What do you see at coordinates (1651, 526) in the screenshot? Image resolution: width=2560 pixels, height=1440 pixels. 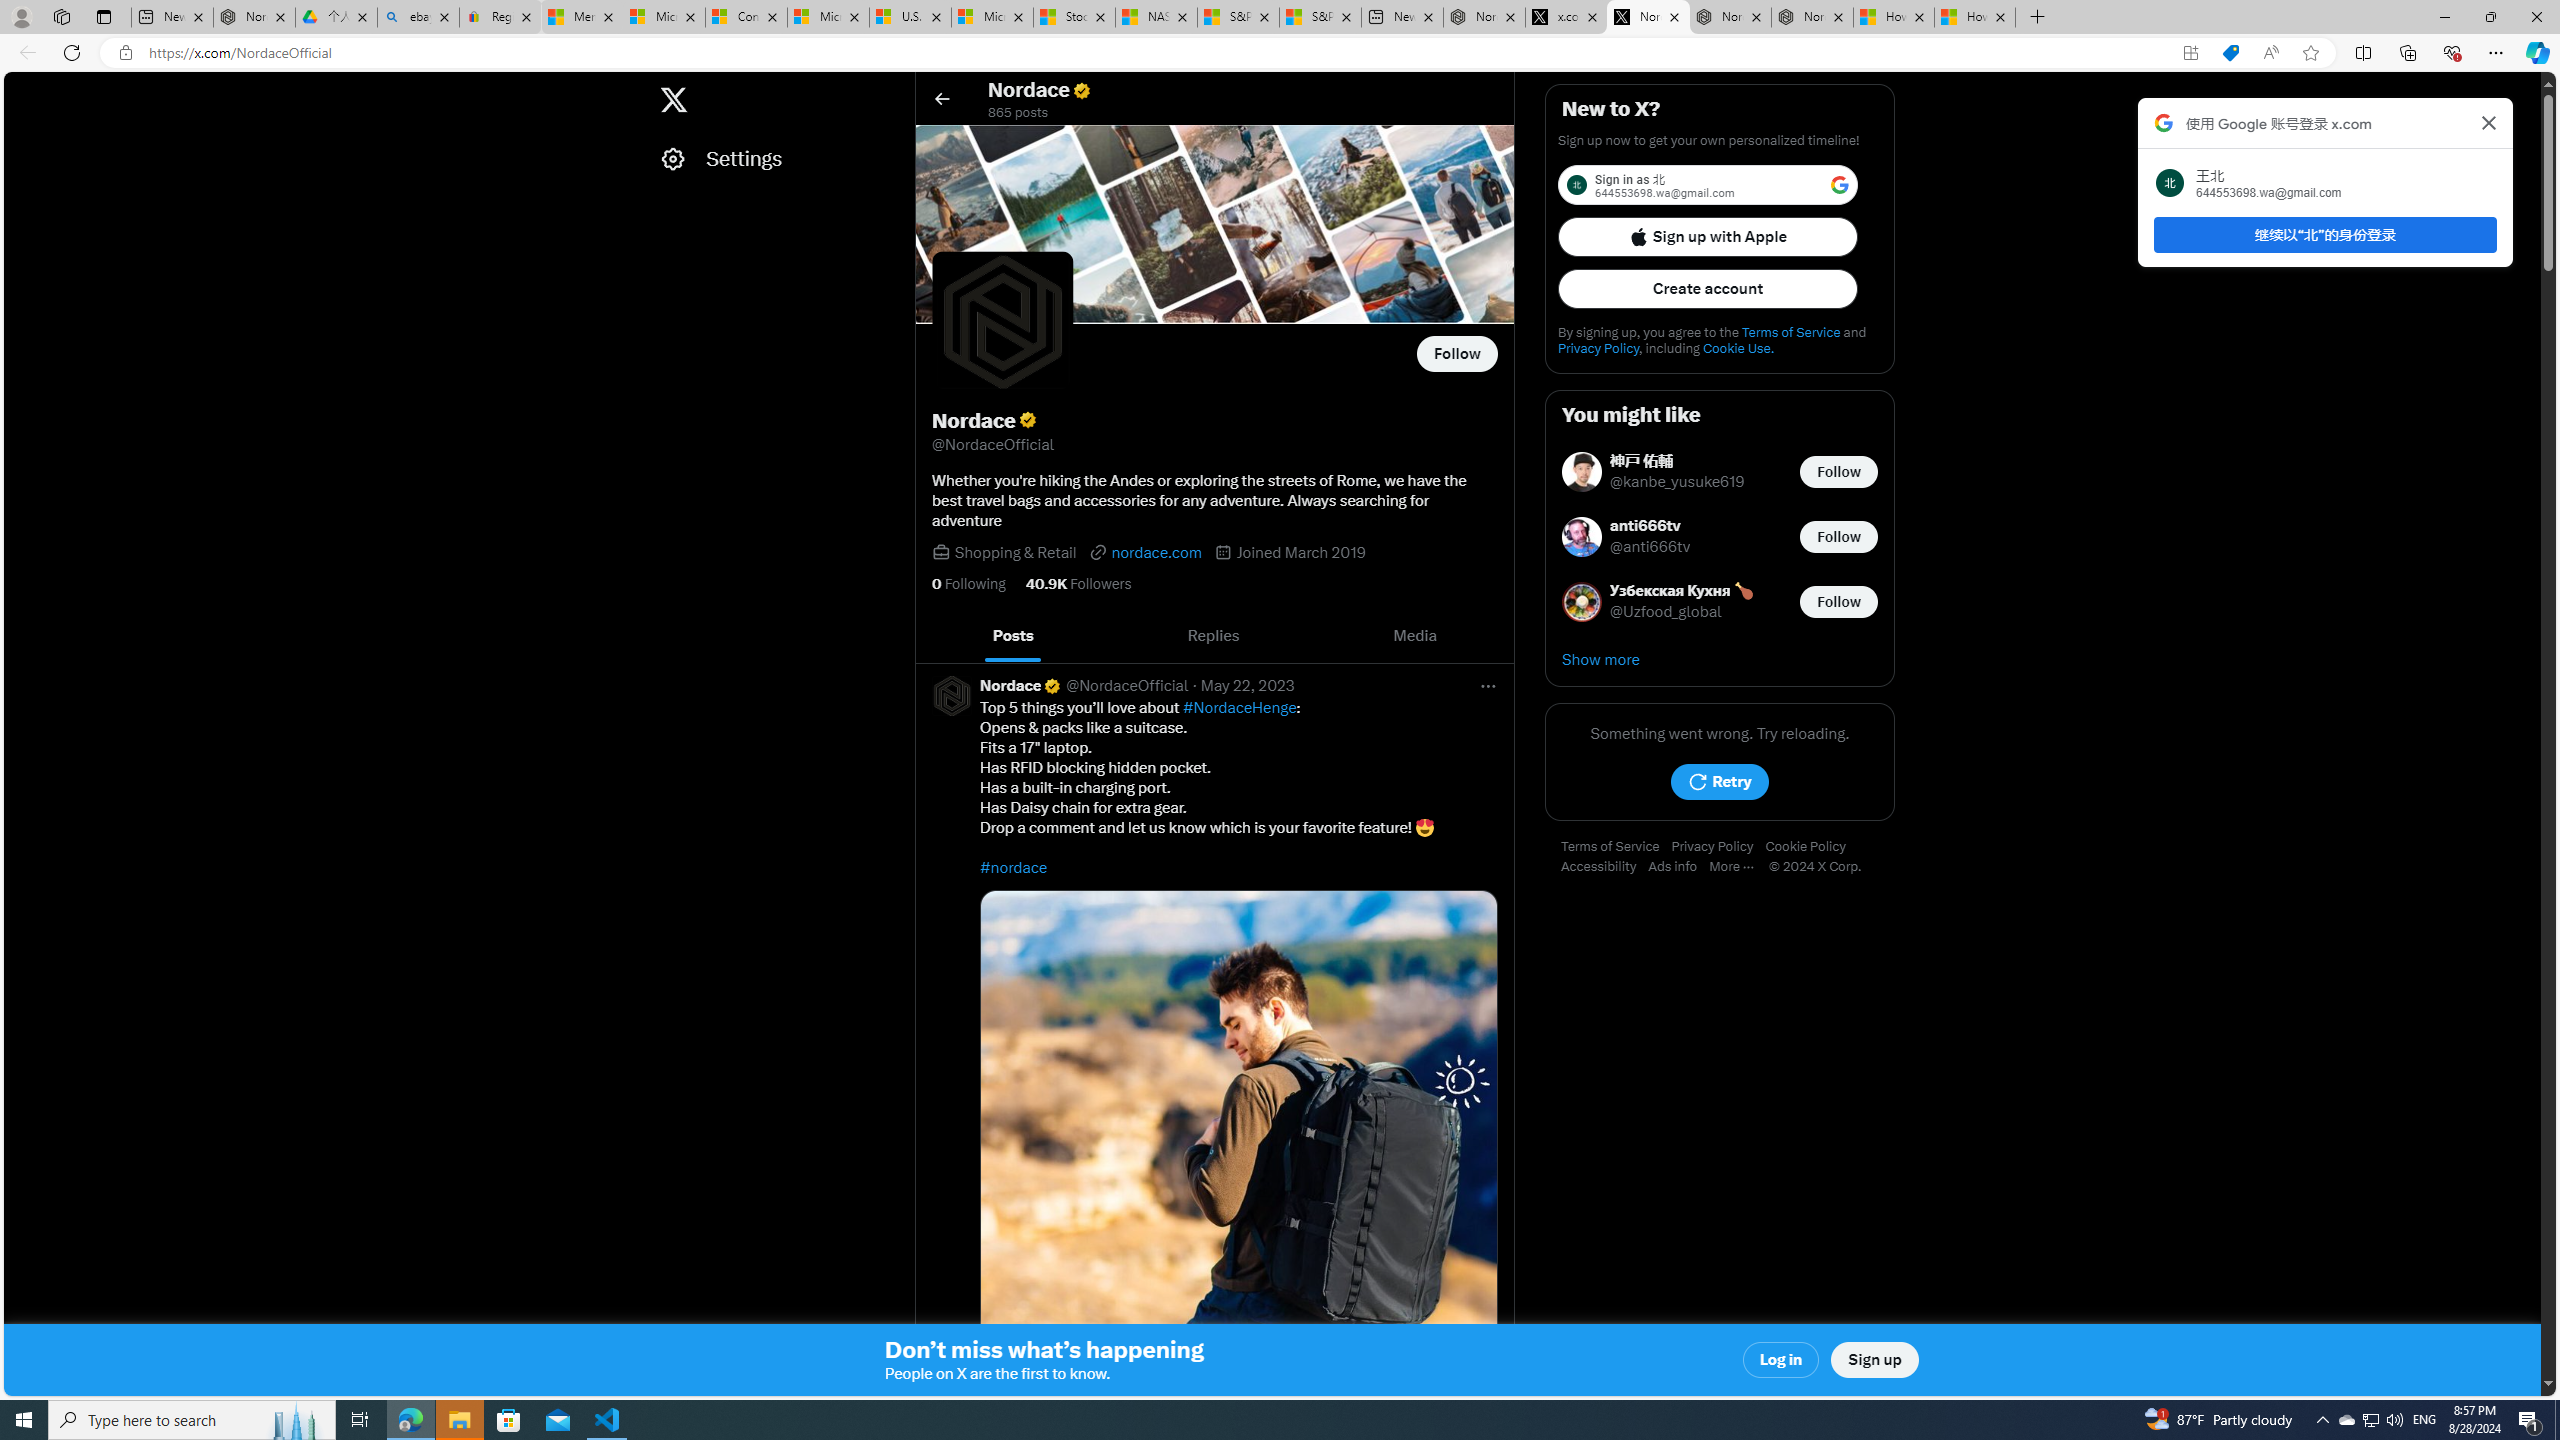 I see `anti666tv` at bounding box center [1651, 526].